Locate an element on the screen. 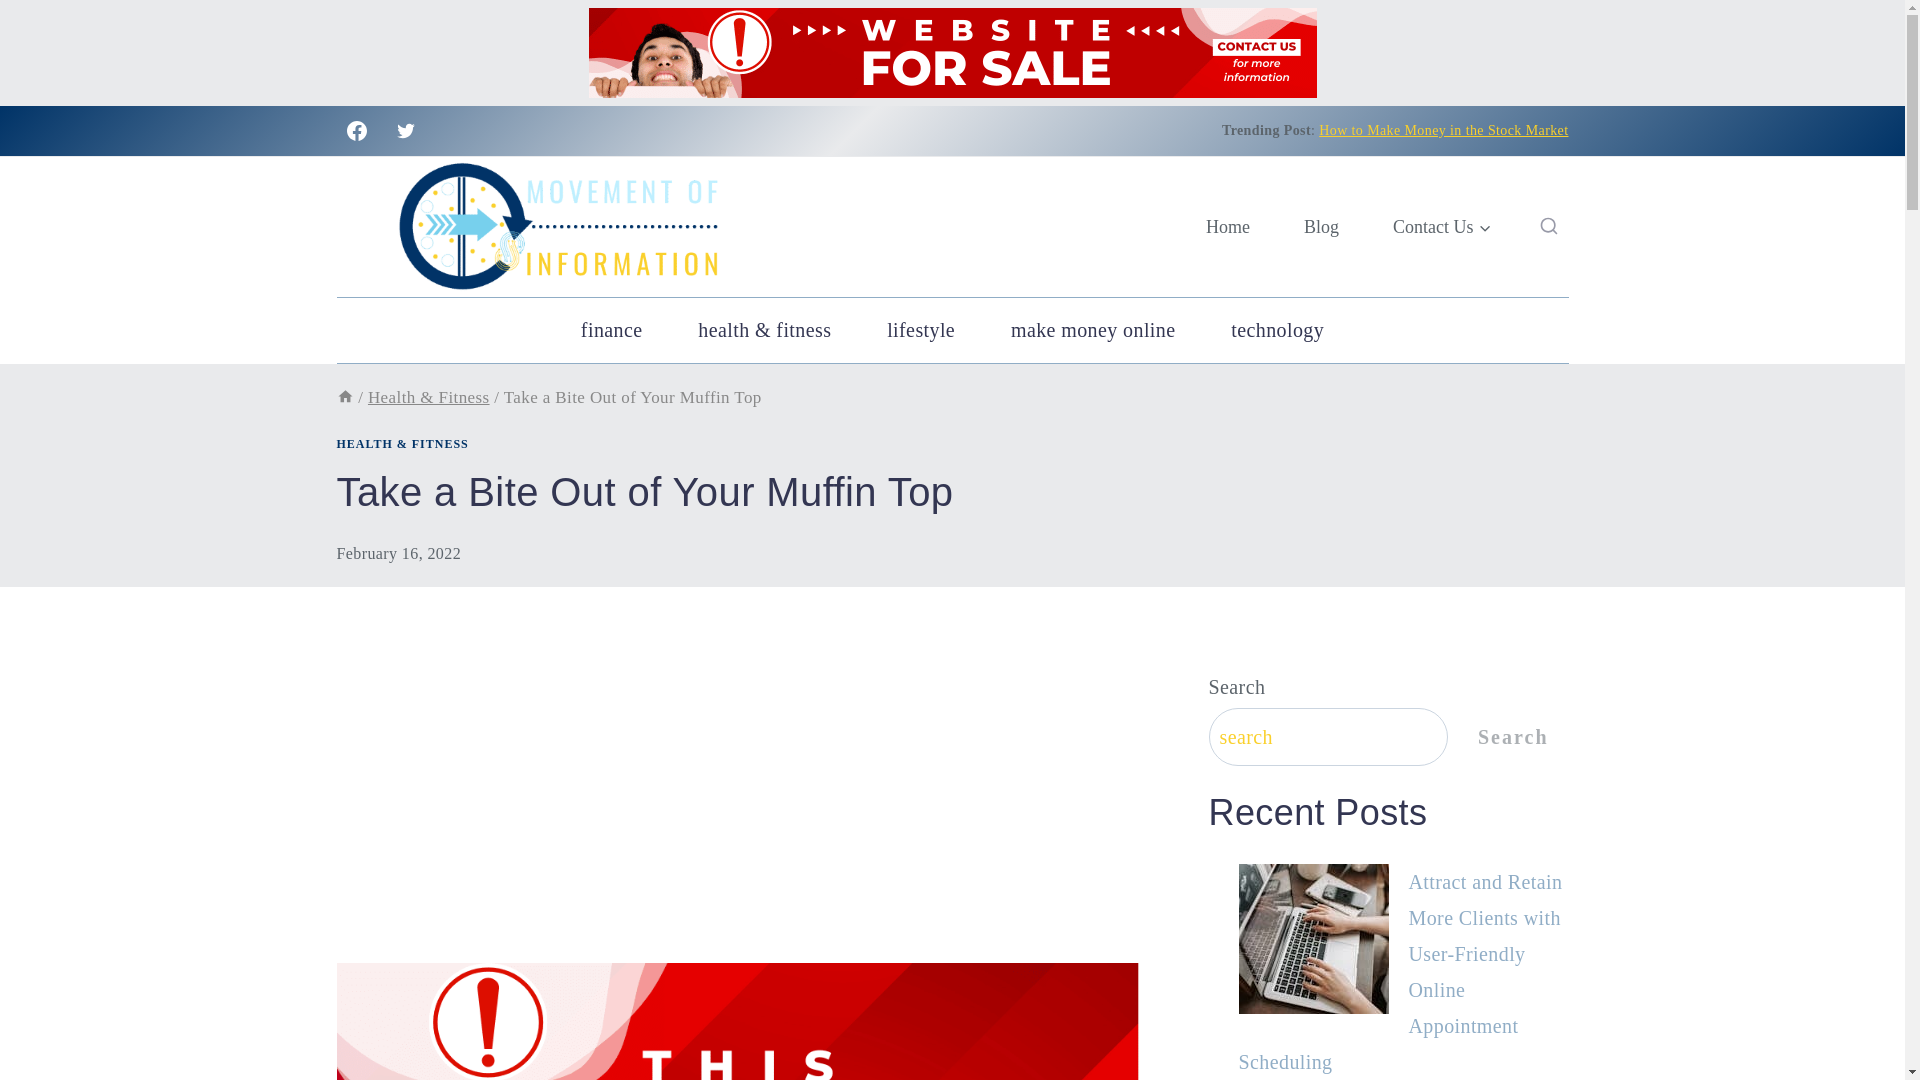  Advertisement is located at coordinates (737, 814).